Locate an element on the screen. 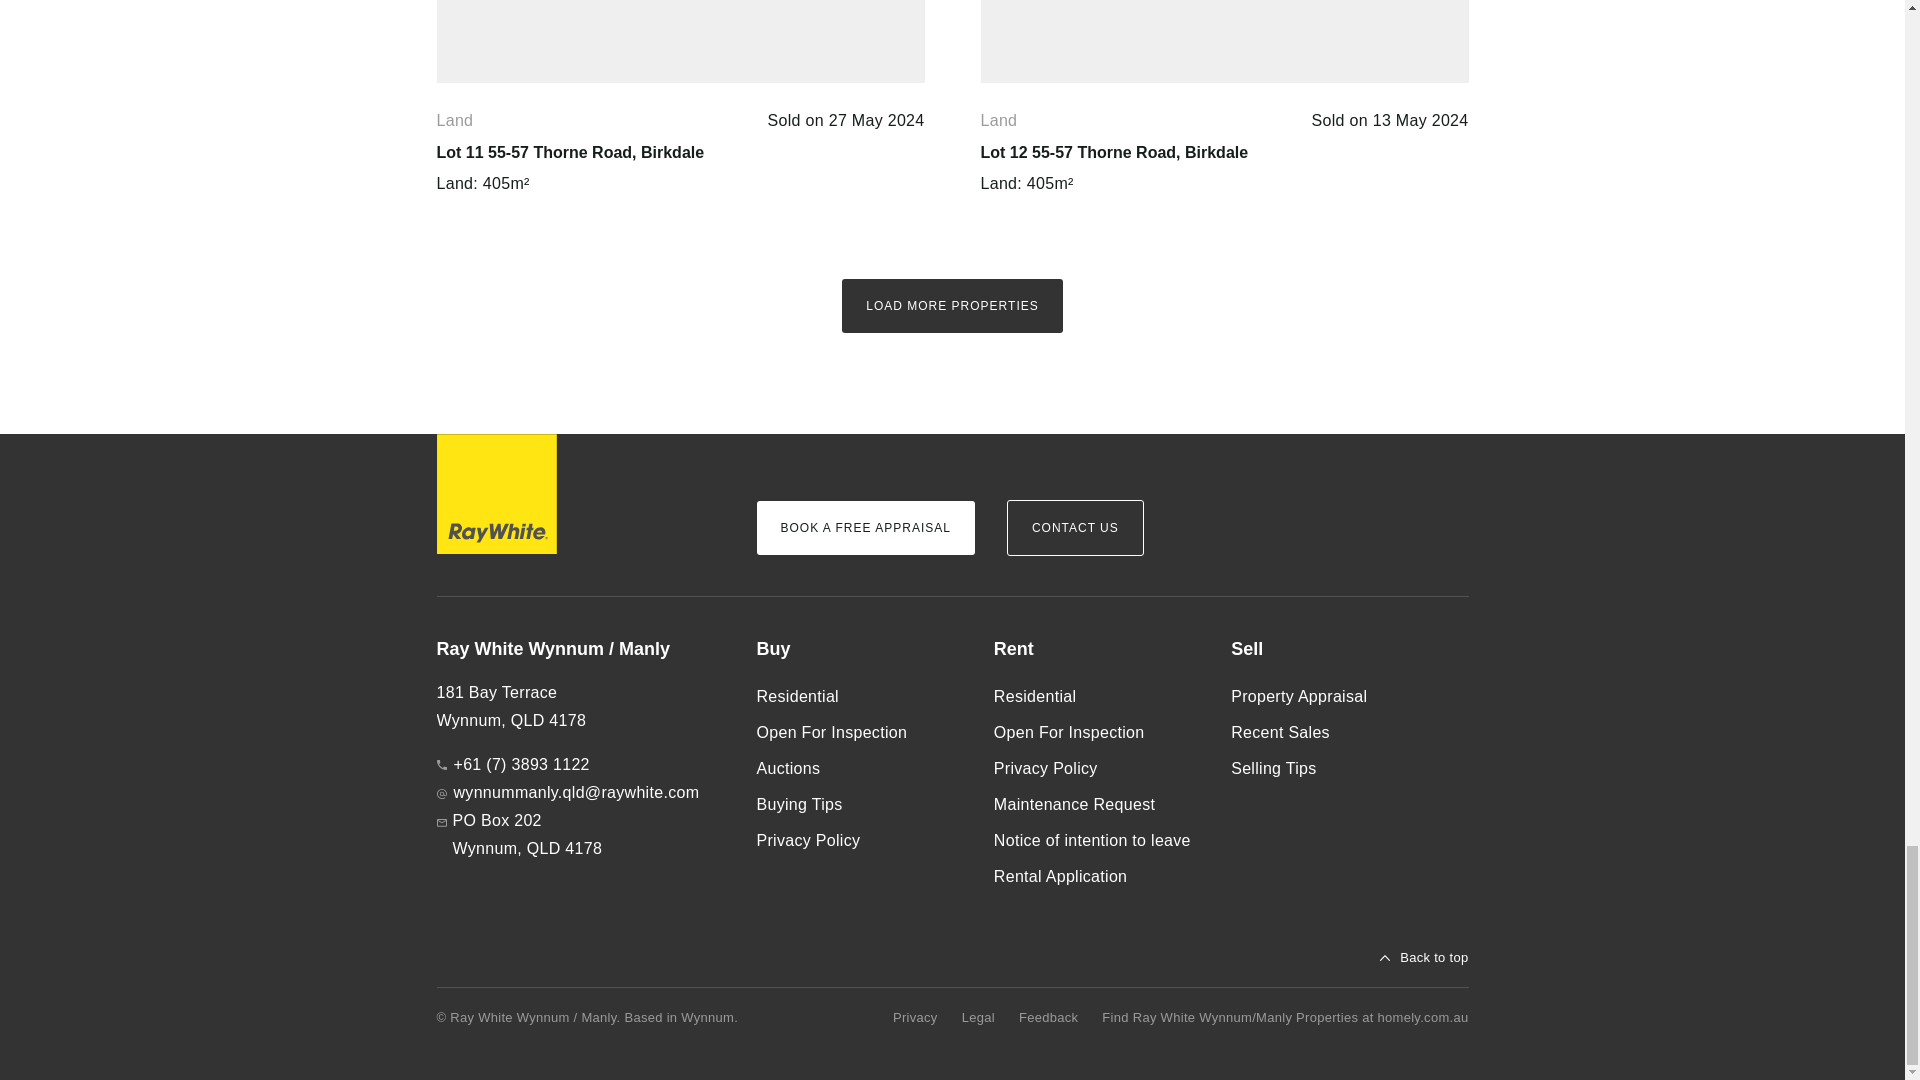  SOLD is located at coordinates (679, 42).